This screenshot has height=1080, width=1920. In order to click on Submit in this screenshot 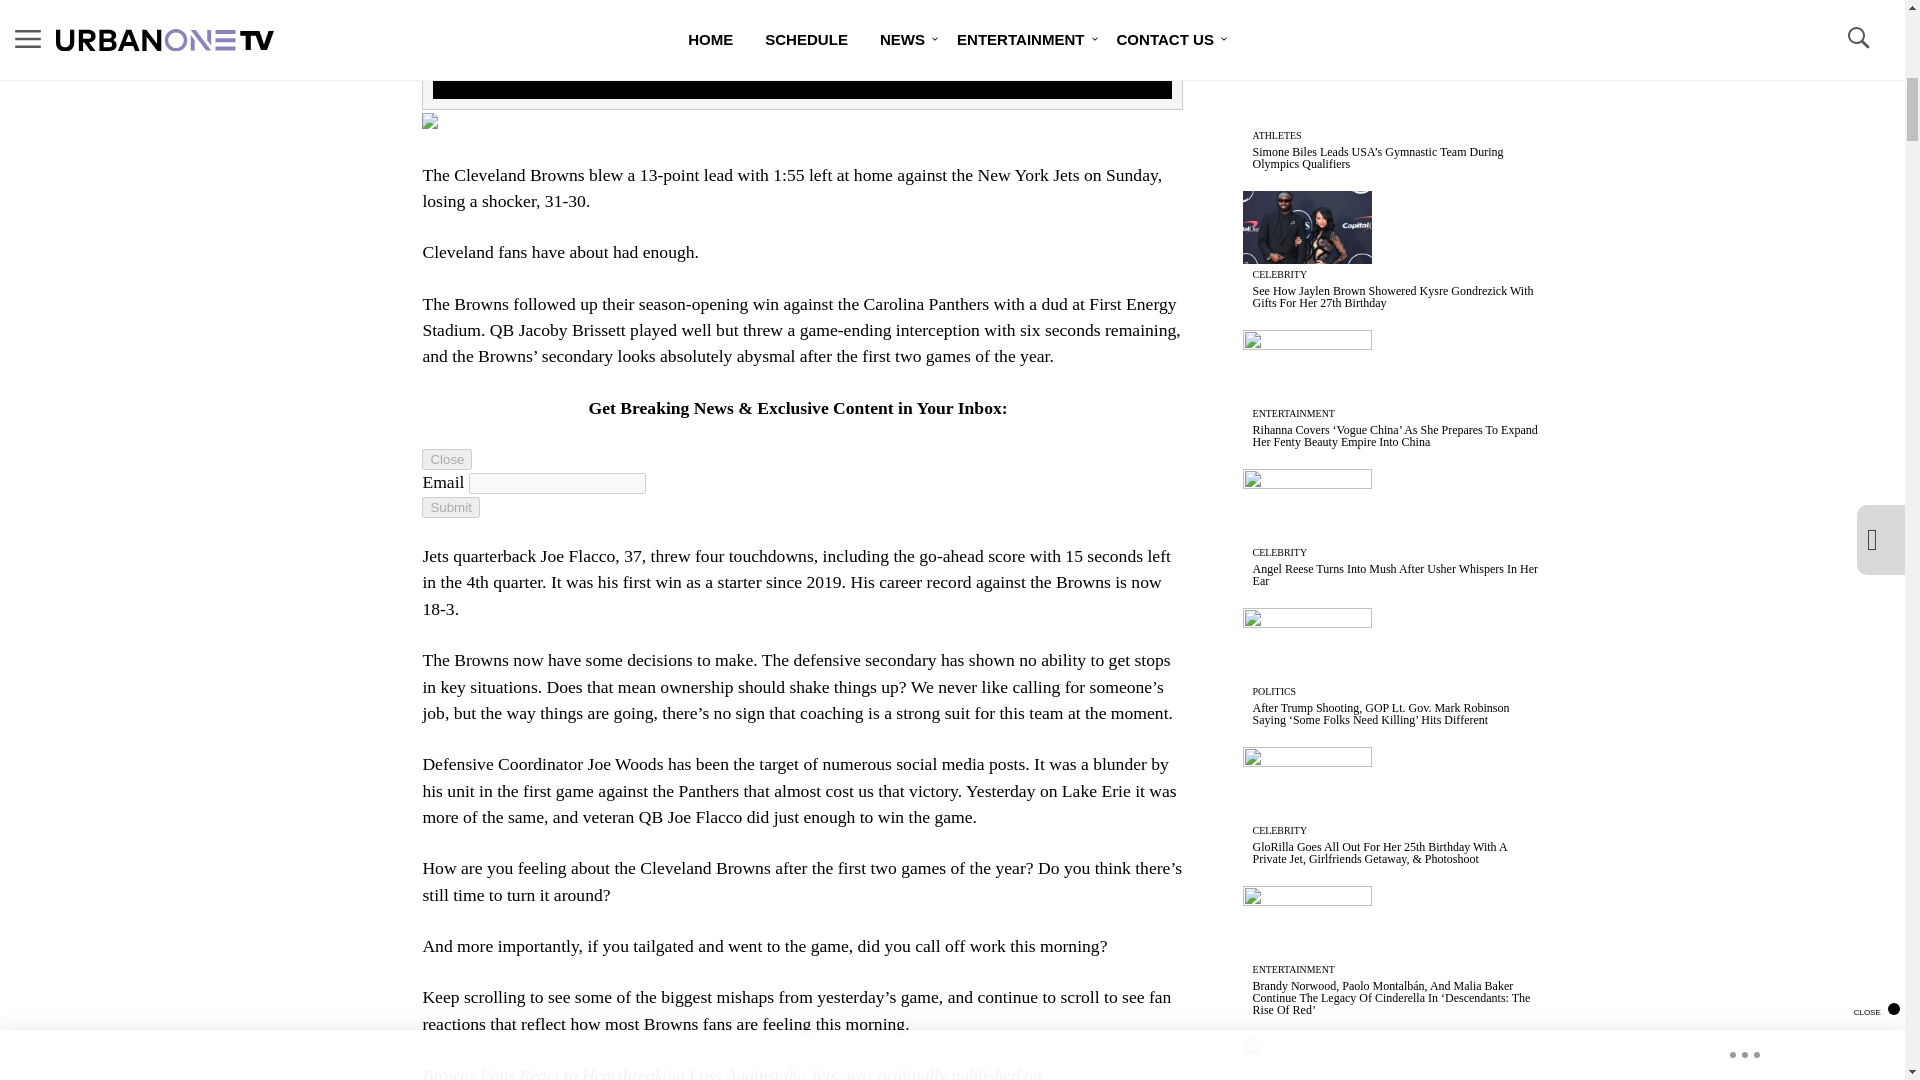, I will do `click(450, 507)`.